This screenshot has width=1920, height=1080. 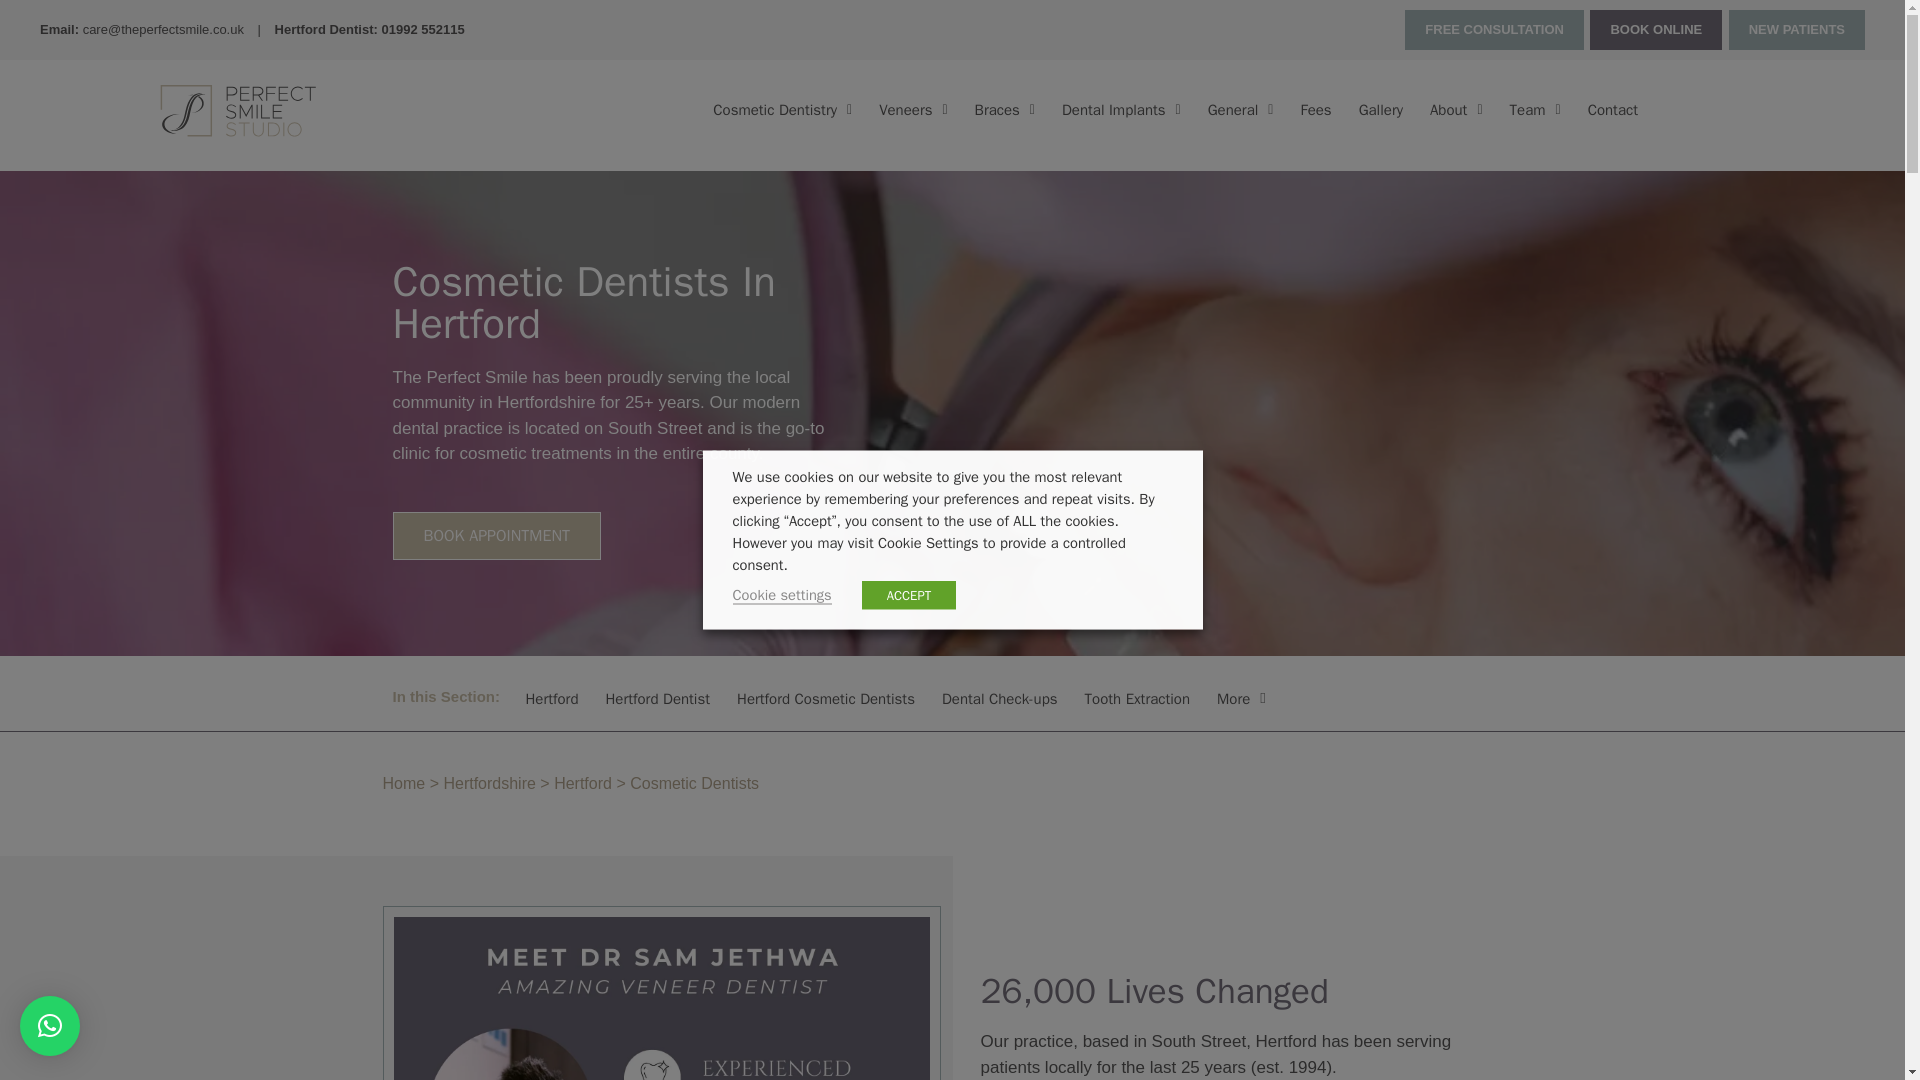 What do you see at coordinates (1315, 110) in the screenshot?
I see `Fees` at bounding box center [1315, 110].